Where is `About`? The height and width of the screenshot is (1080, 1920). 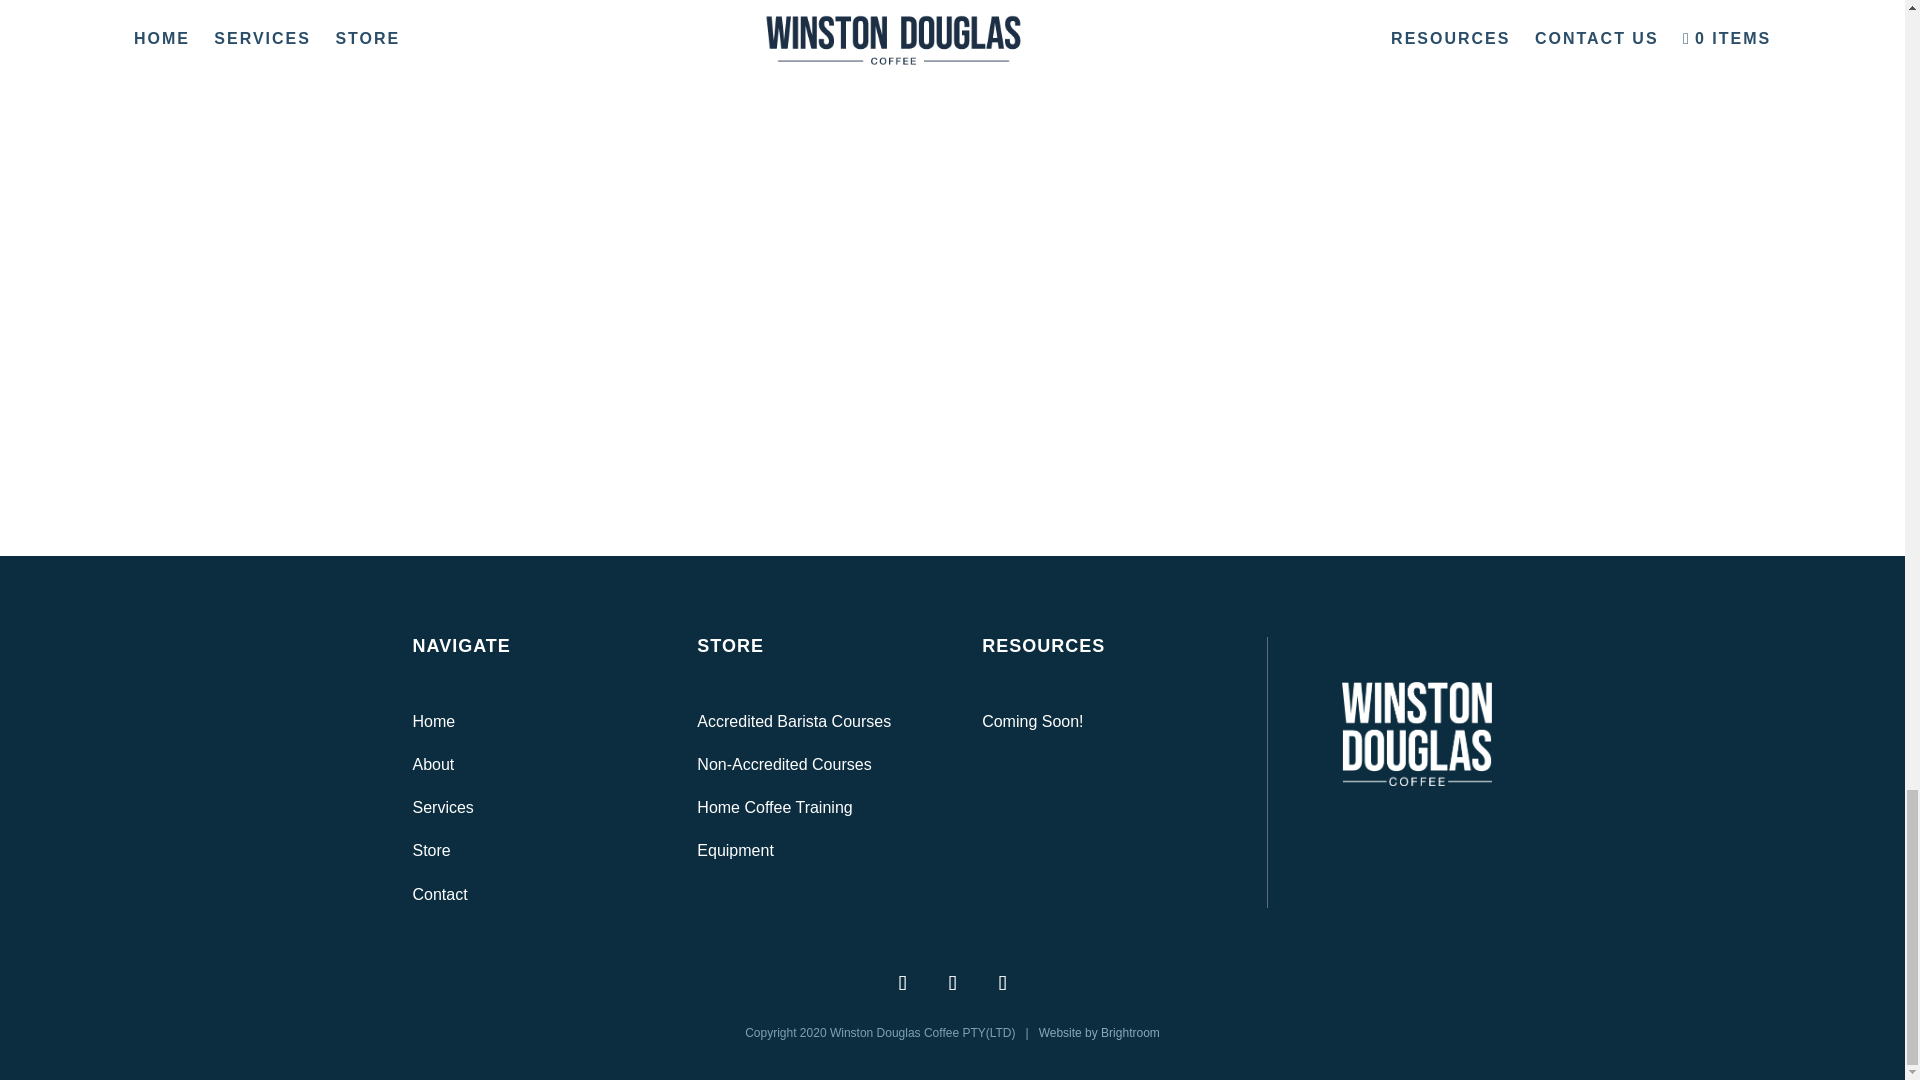 About is located at coordinates (432, 764).